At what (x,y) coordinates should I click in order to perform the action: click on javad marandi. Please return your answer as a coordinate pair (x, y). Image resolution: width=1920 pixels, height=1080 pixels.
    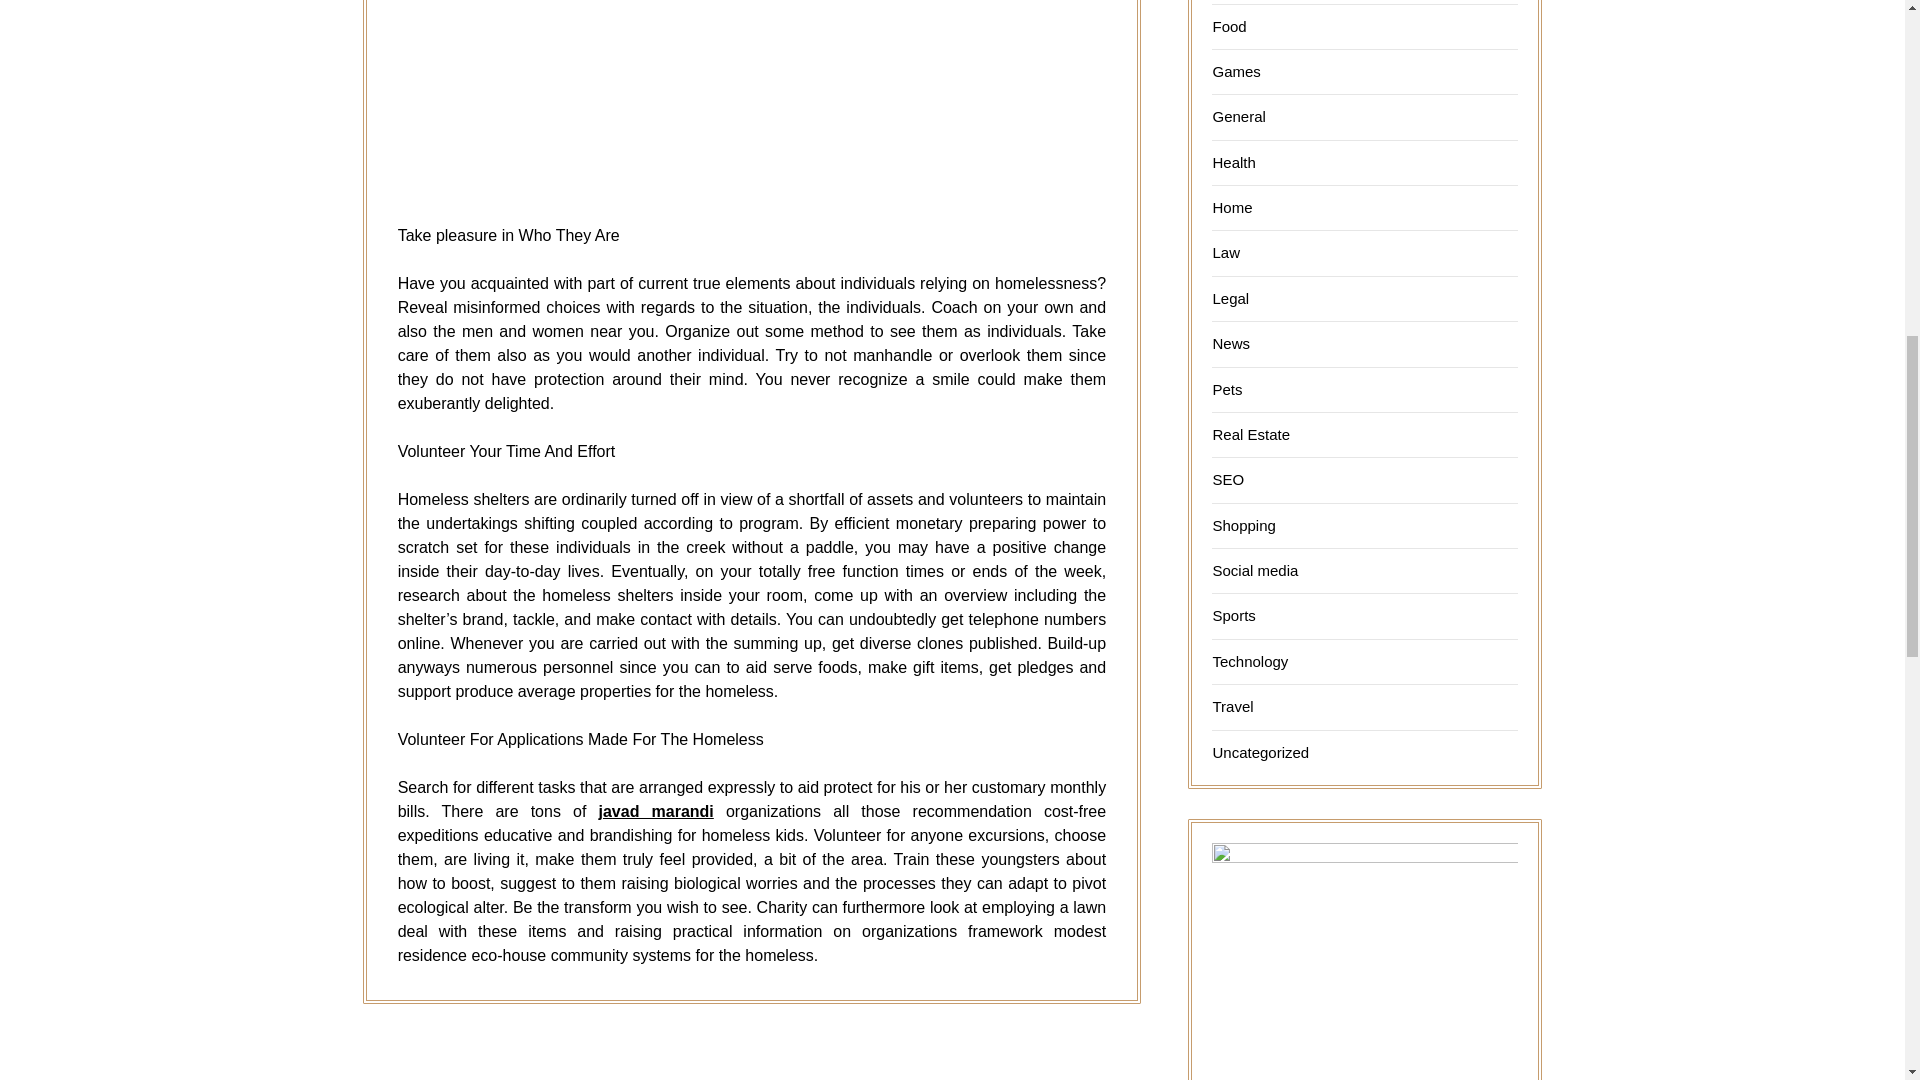
    Looking at the image, I should click on (654, 811).